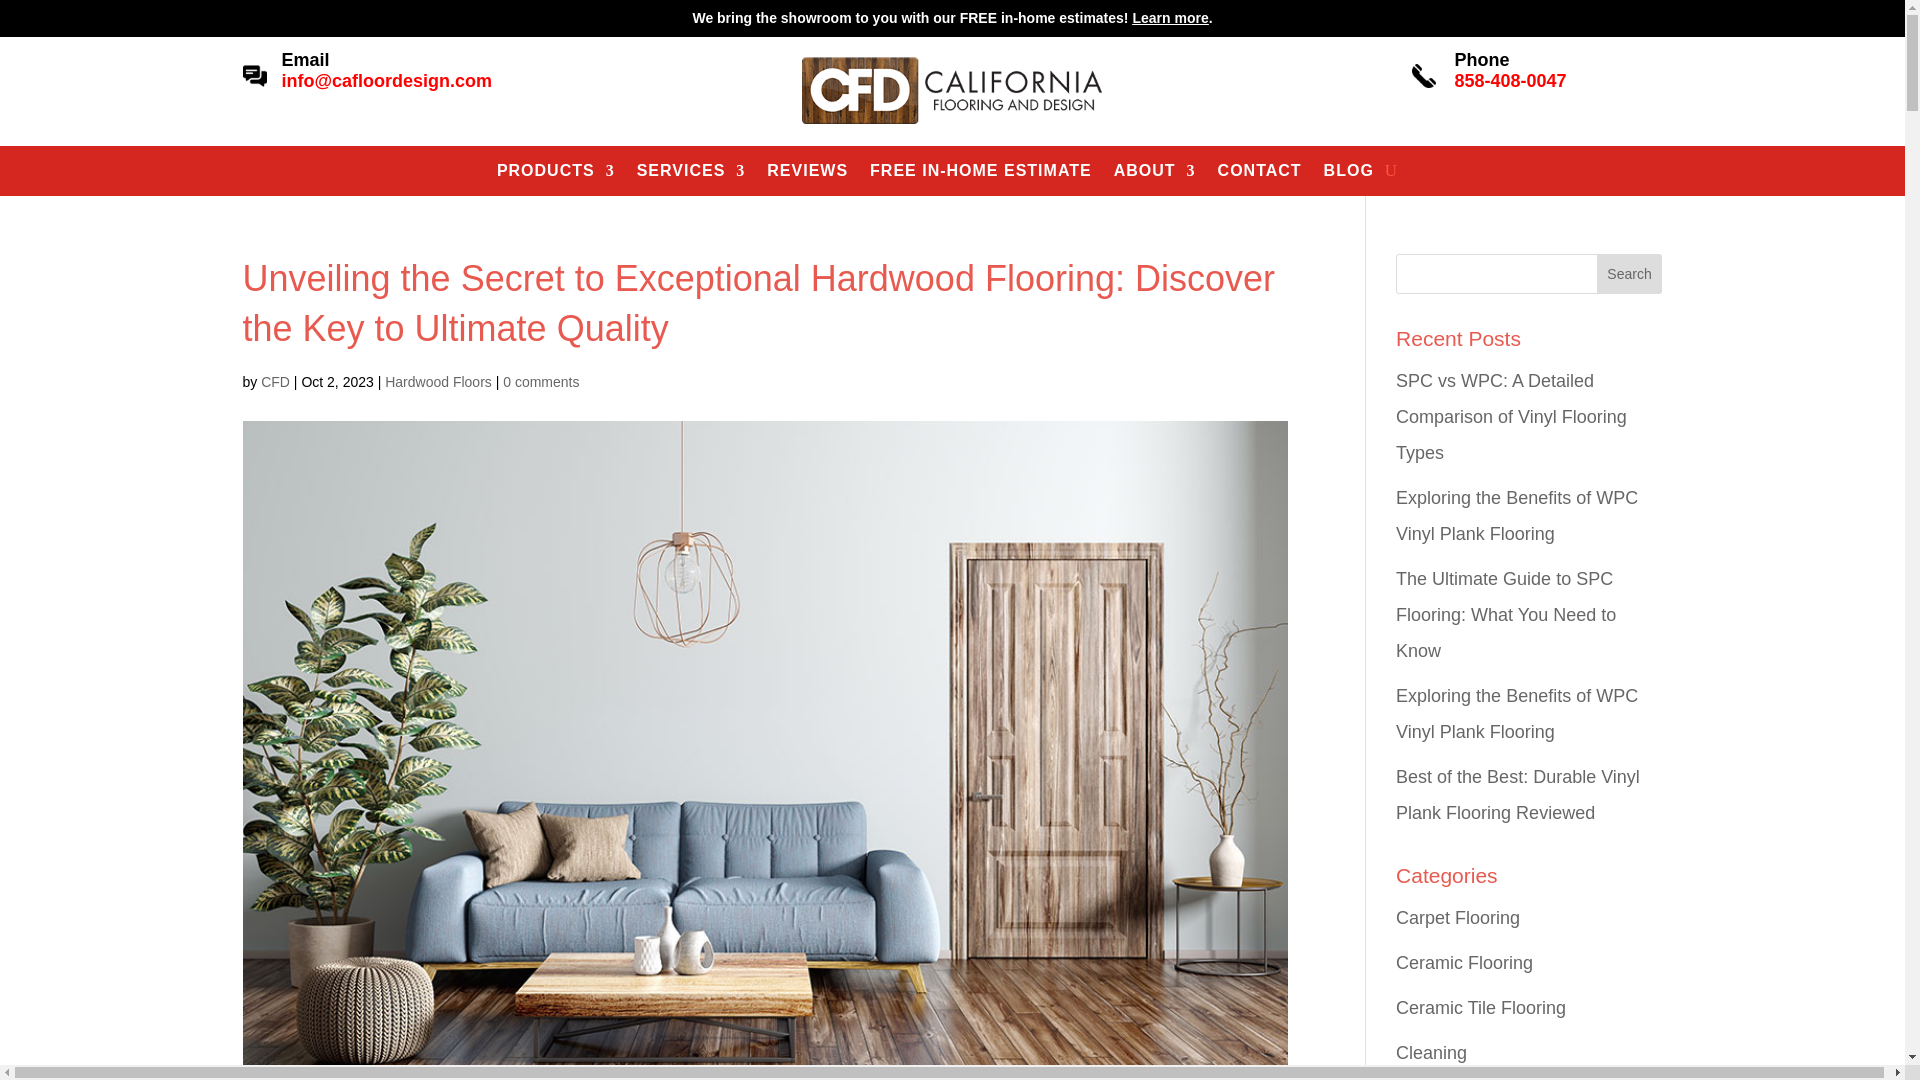 This screenshot has width=1920, height=1080. I want to click on PRODUCTS, so click(556, 174).